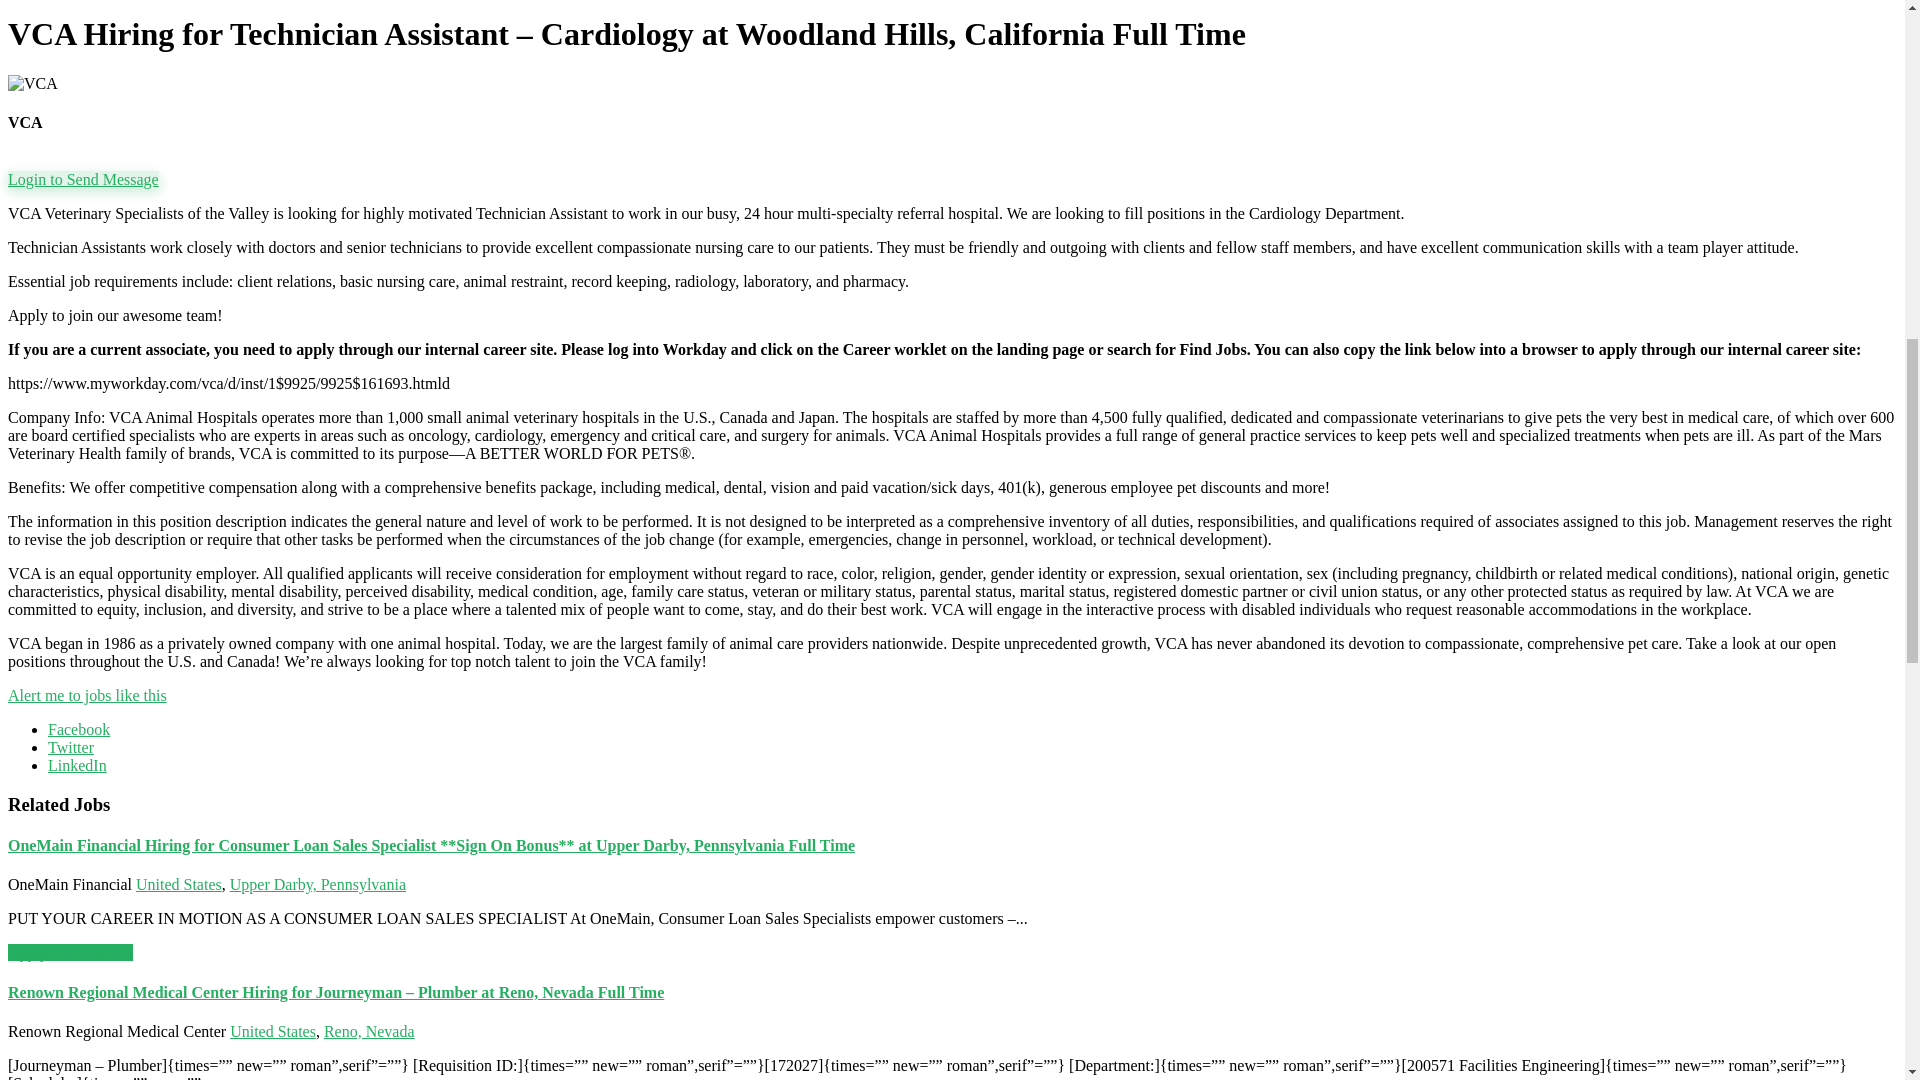 This screenshot has width=1920, height=1080. Describe the element at coordinates (318, 884) in the screenshot. I see `Upper Darby, Pennsylvania` at that location.